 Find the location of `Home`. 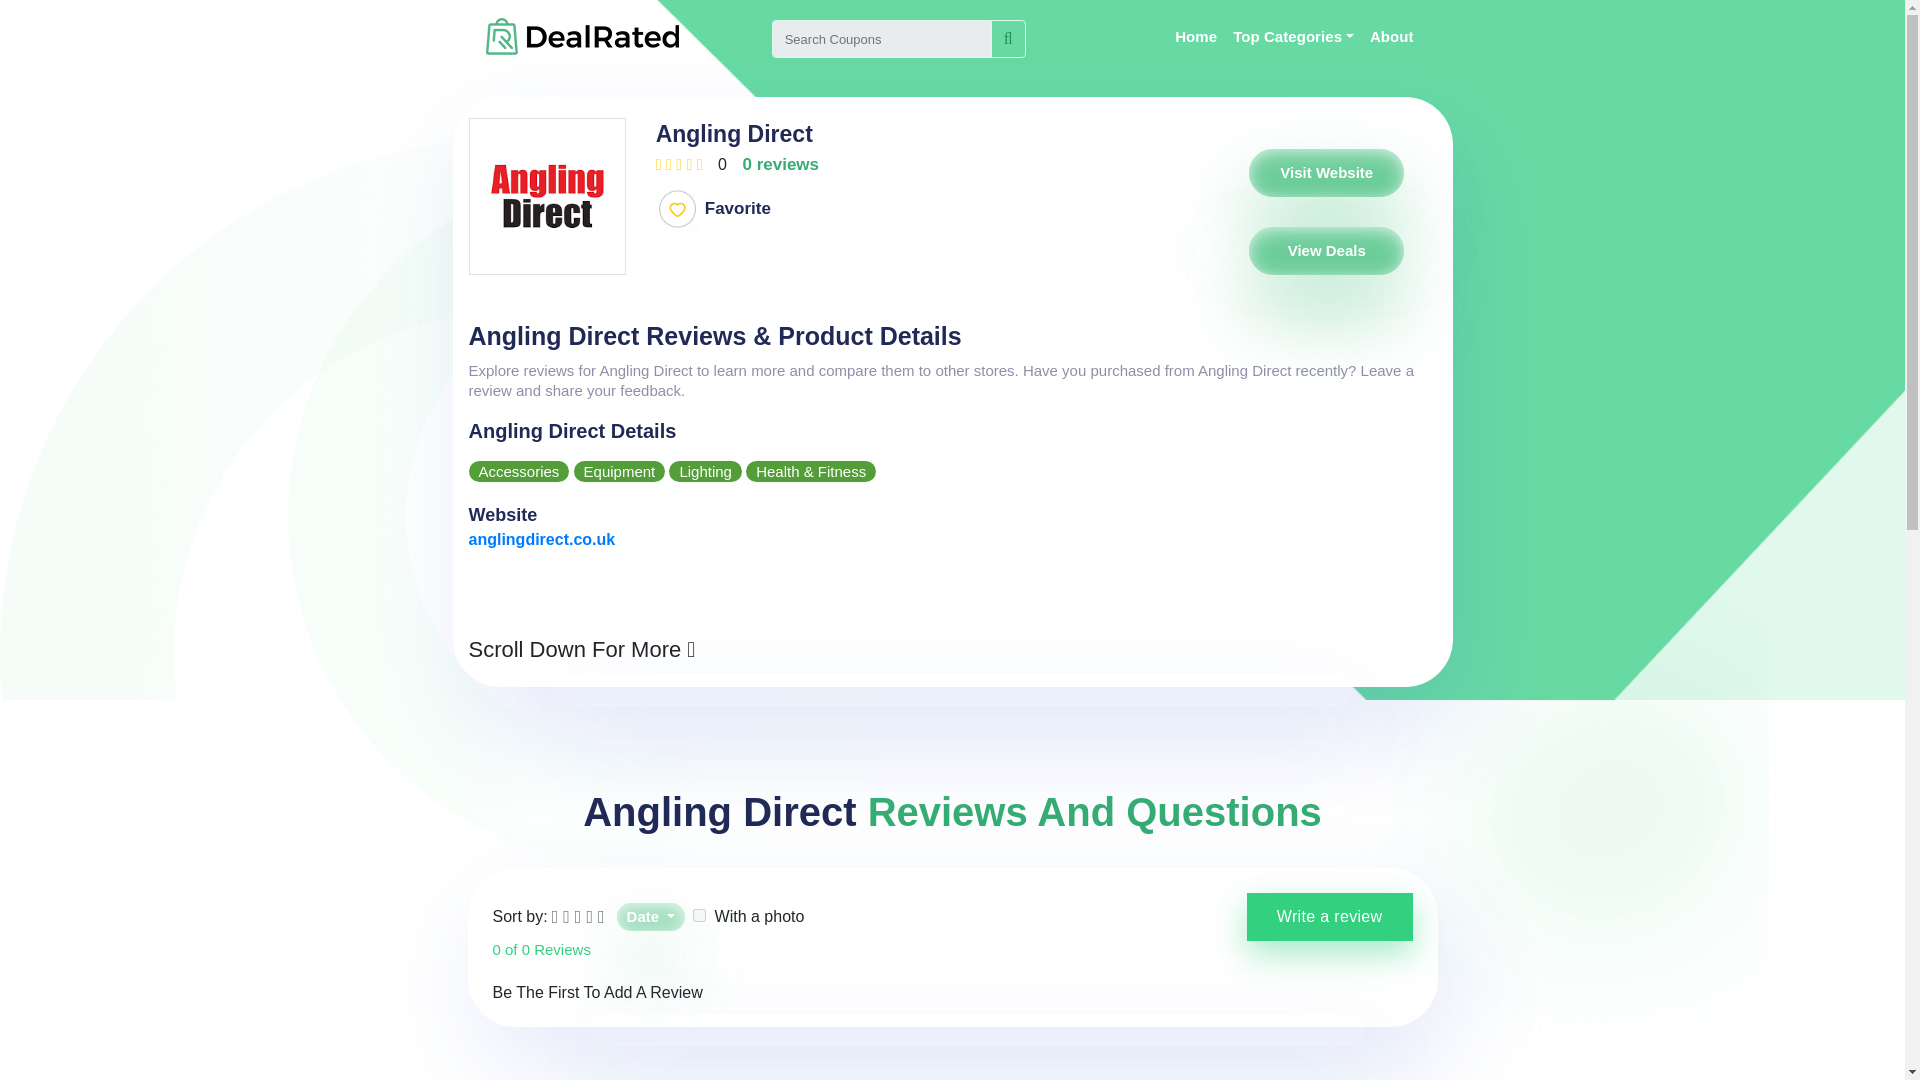

Home is located at coordinates (1196, 37).